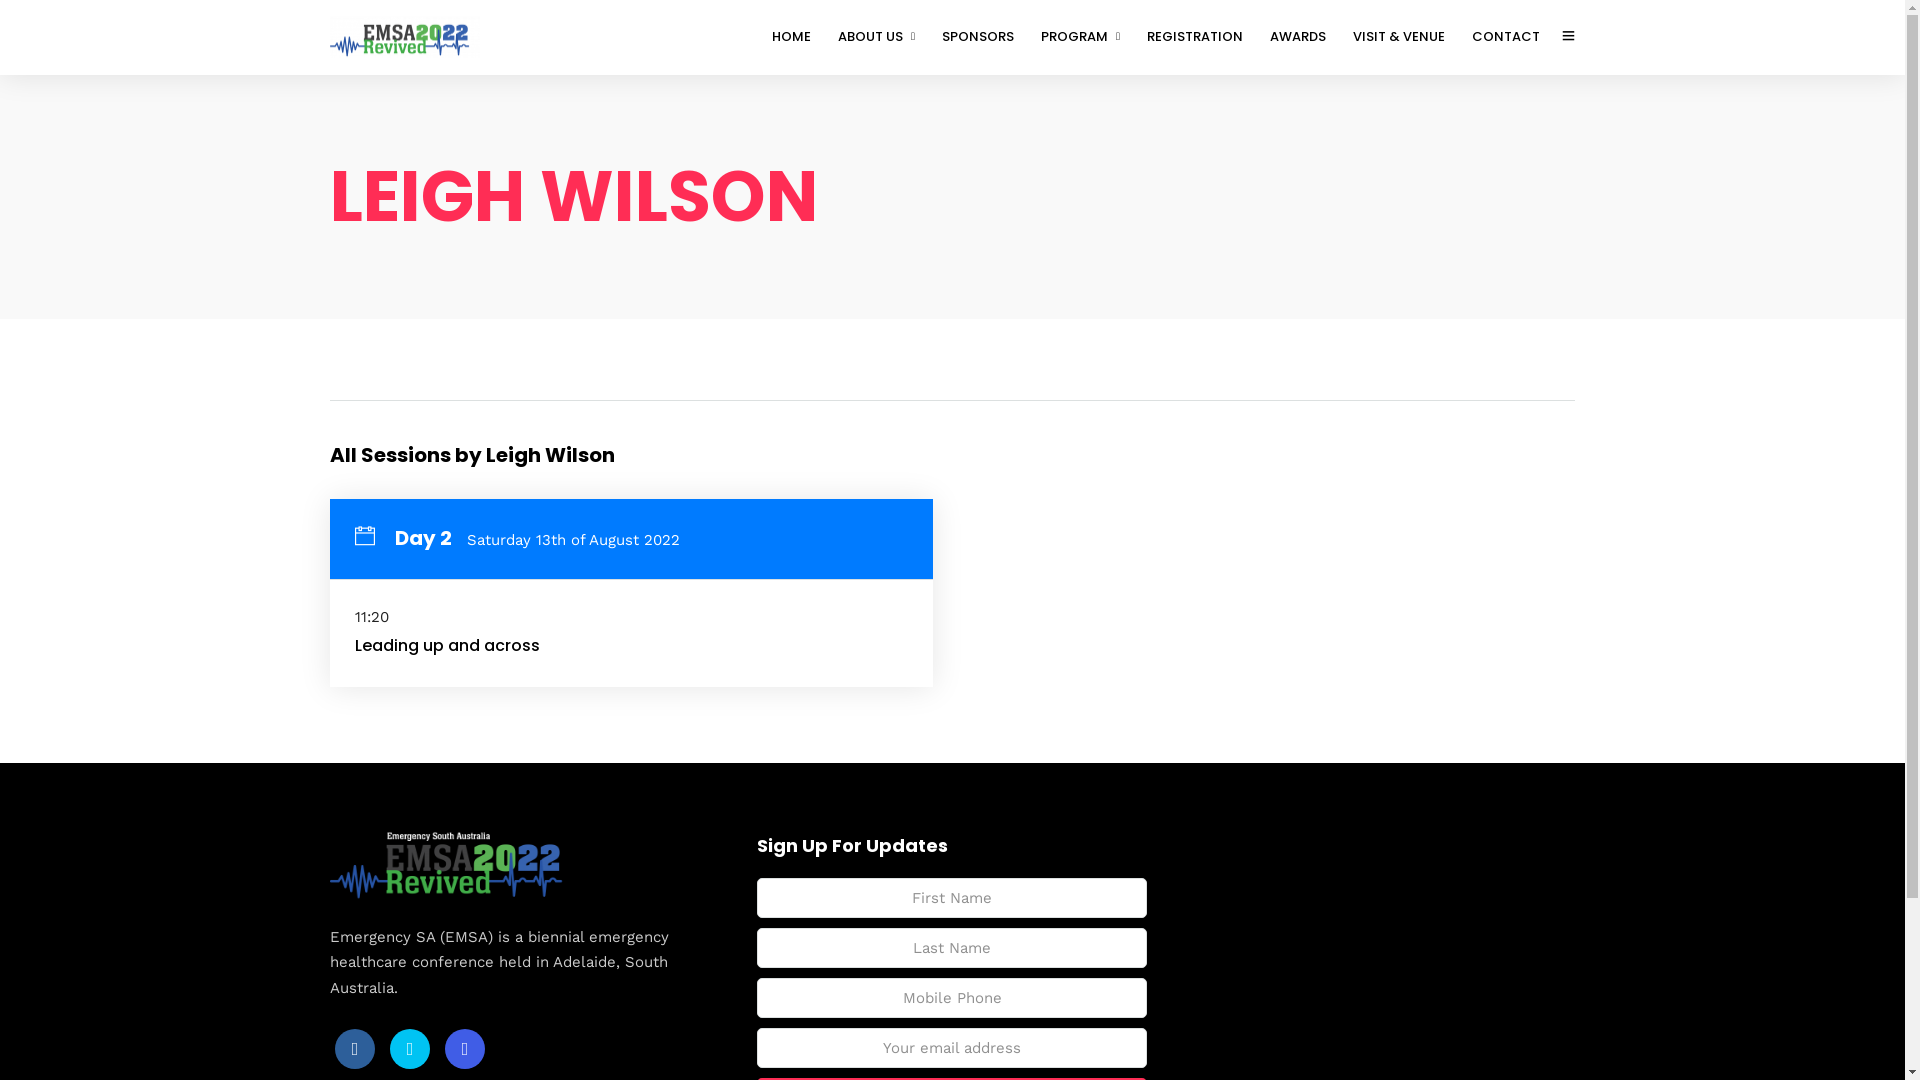  I want to click on CONTACT, so click(1514, 37).